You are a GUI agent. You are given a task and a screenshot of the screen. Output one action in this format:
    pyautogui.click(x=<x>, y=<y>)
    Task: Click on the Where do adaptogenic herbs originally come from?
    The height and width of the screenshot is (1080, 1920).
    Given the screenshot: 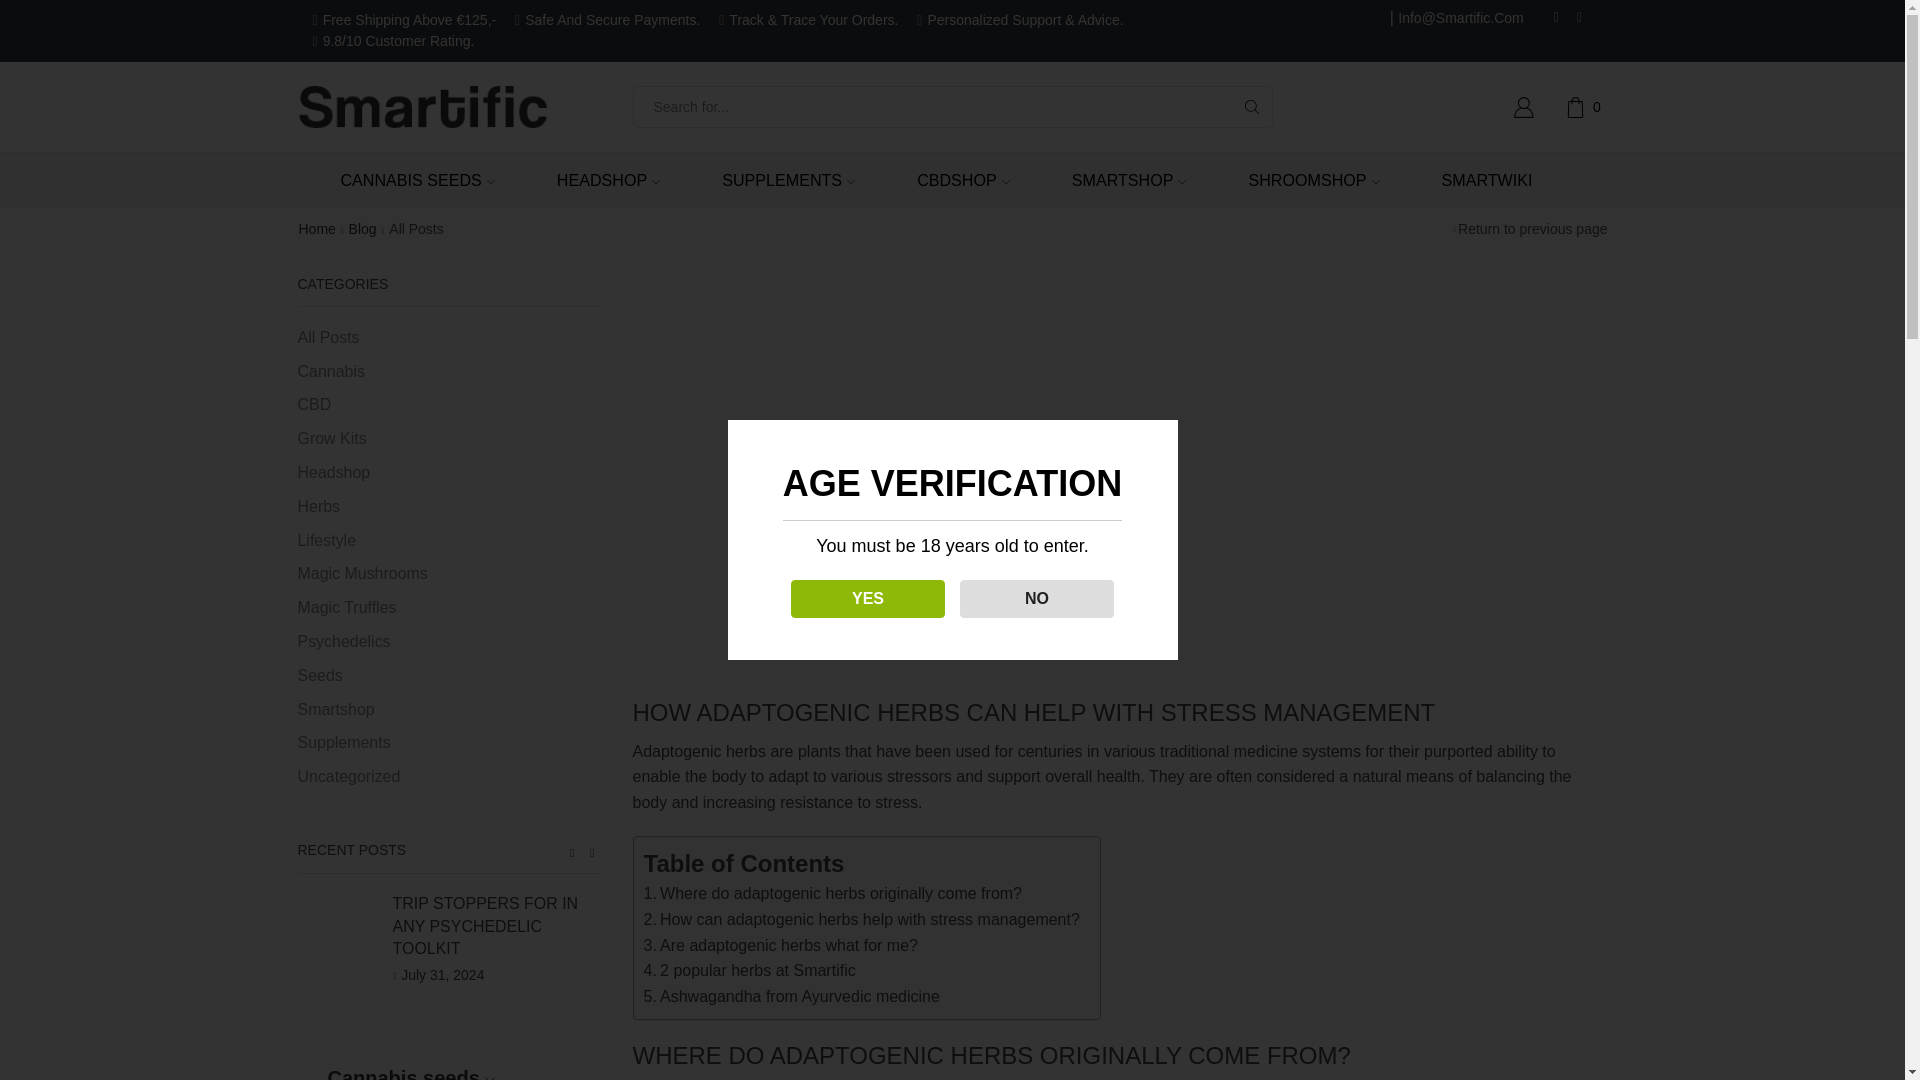 What is the action you would take?
    pyautogui.click(x=833, y=894)
    